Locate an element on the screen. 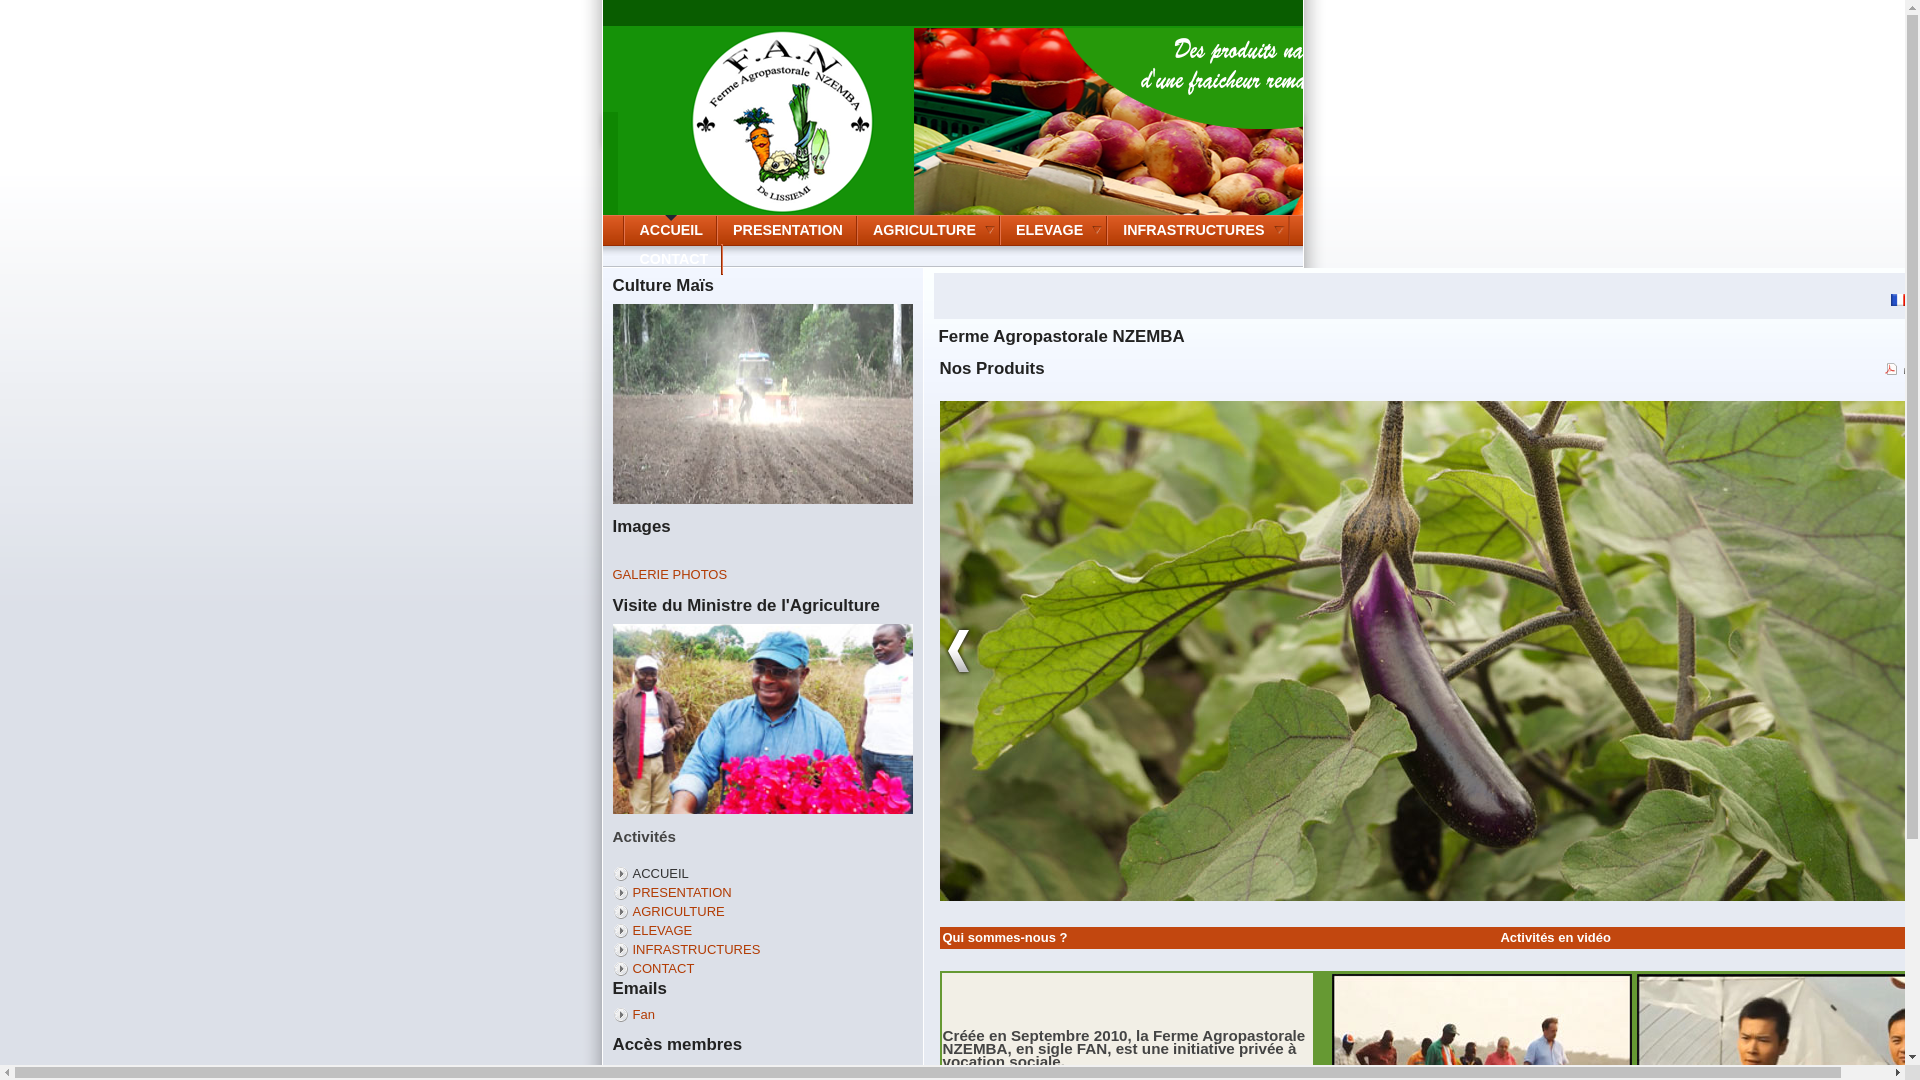  INFRASTRUCTURES is located at coordinates (696, 950).